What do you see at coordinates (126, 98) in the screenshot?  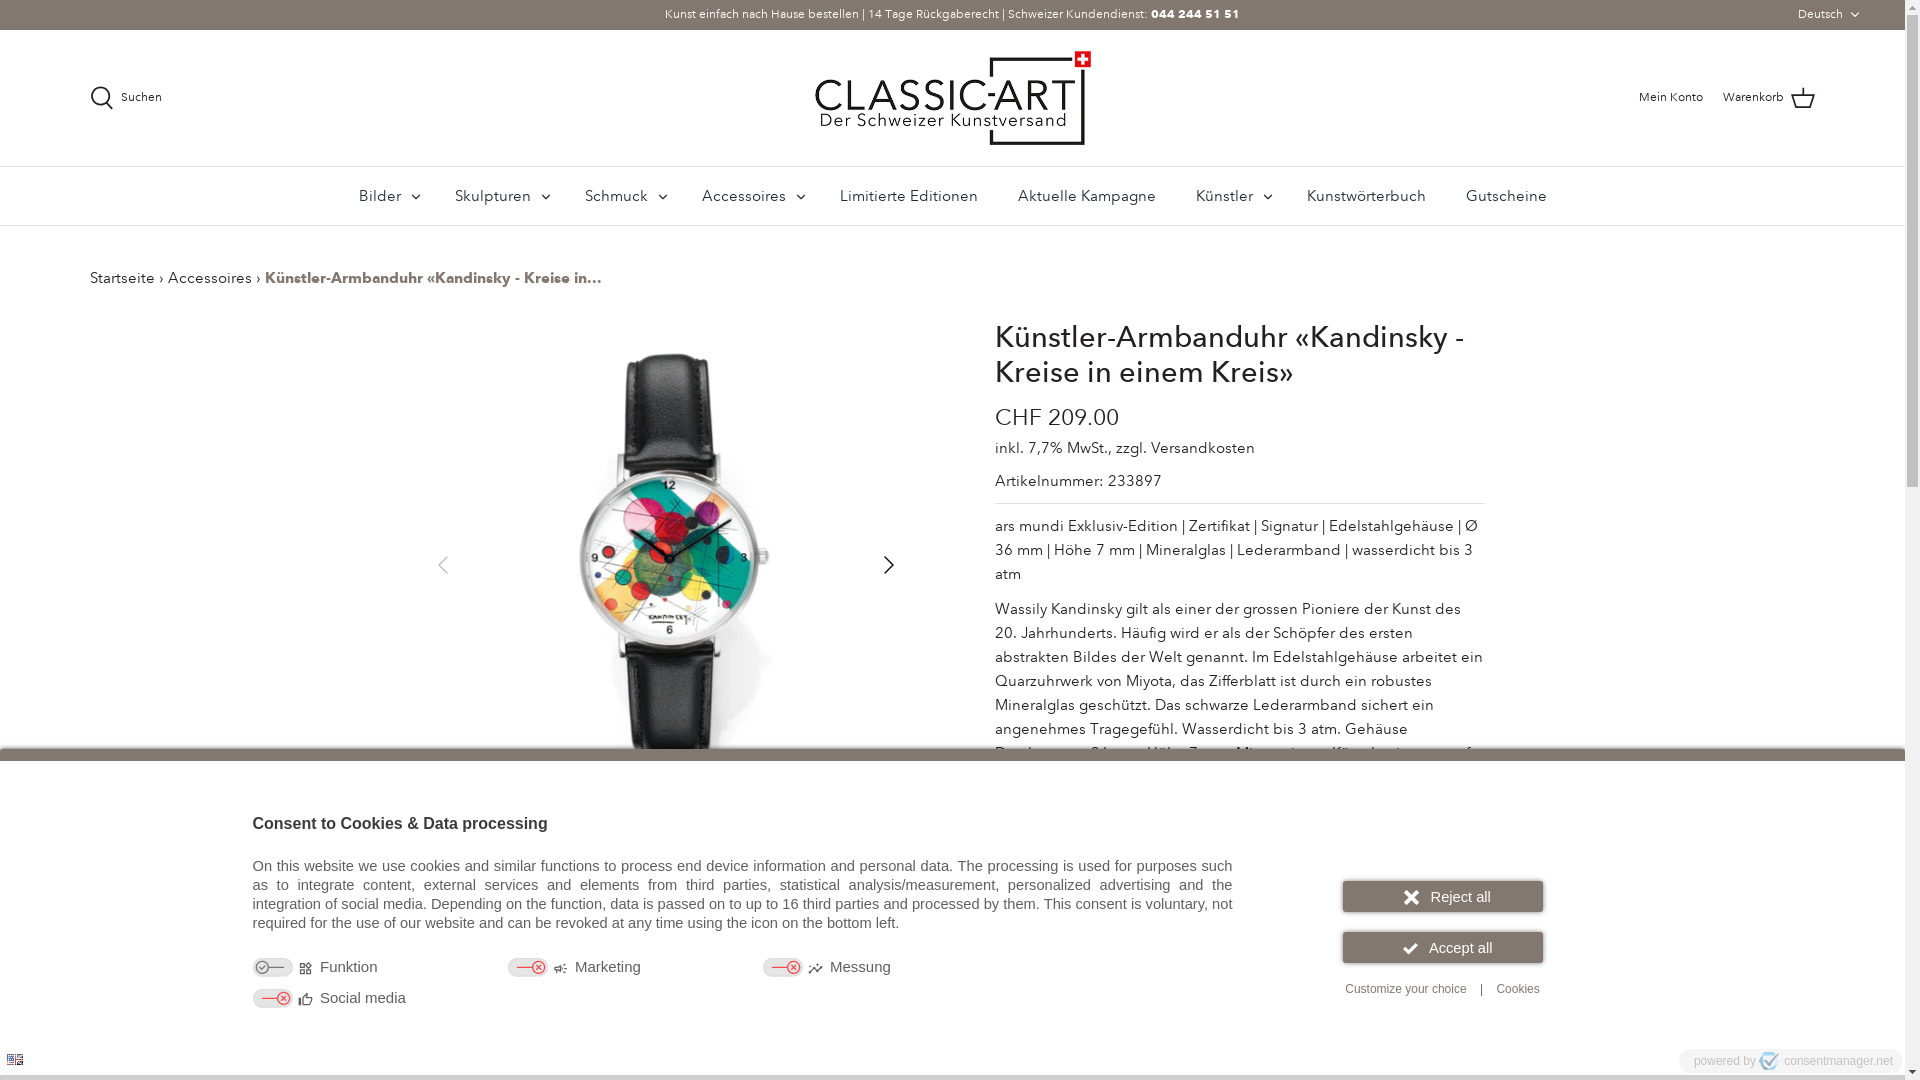 I see `Suchen` at bounding box center [126, 98].